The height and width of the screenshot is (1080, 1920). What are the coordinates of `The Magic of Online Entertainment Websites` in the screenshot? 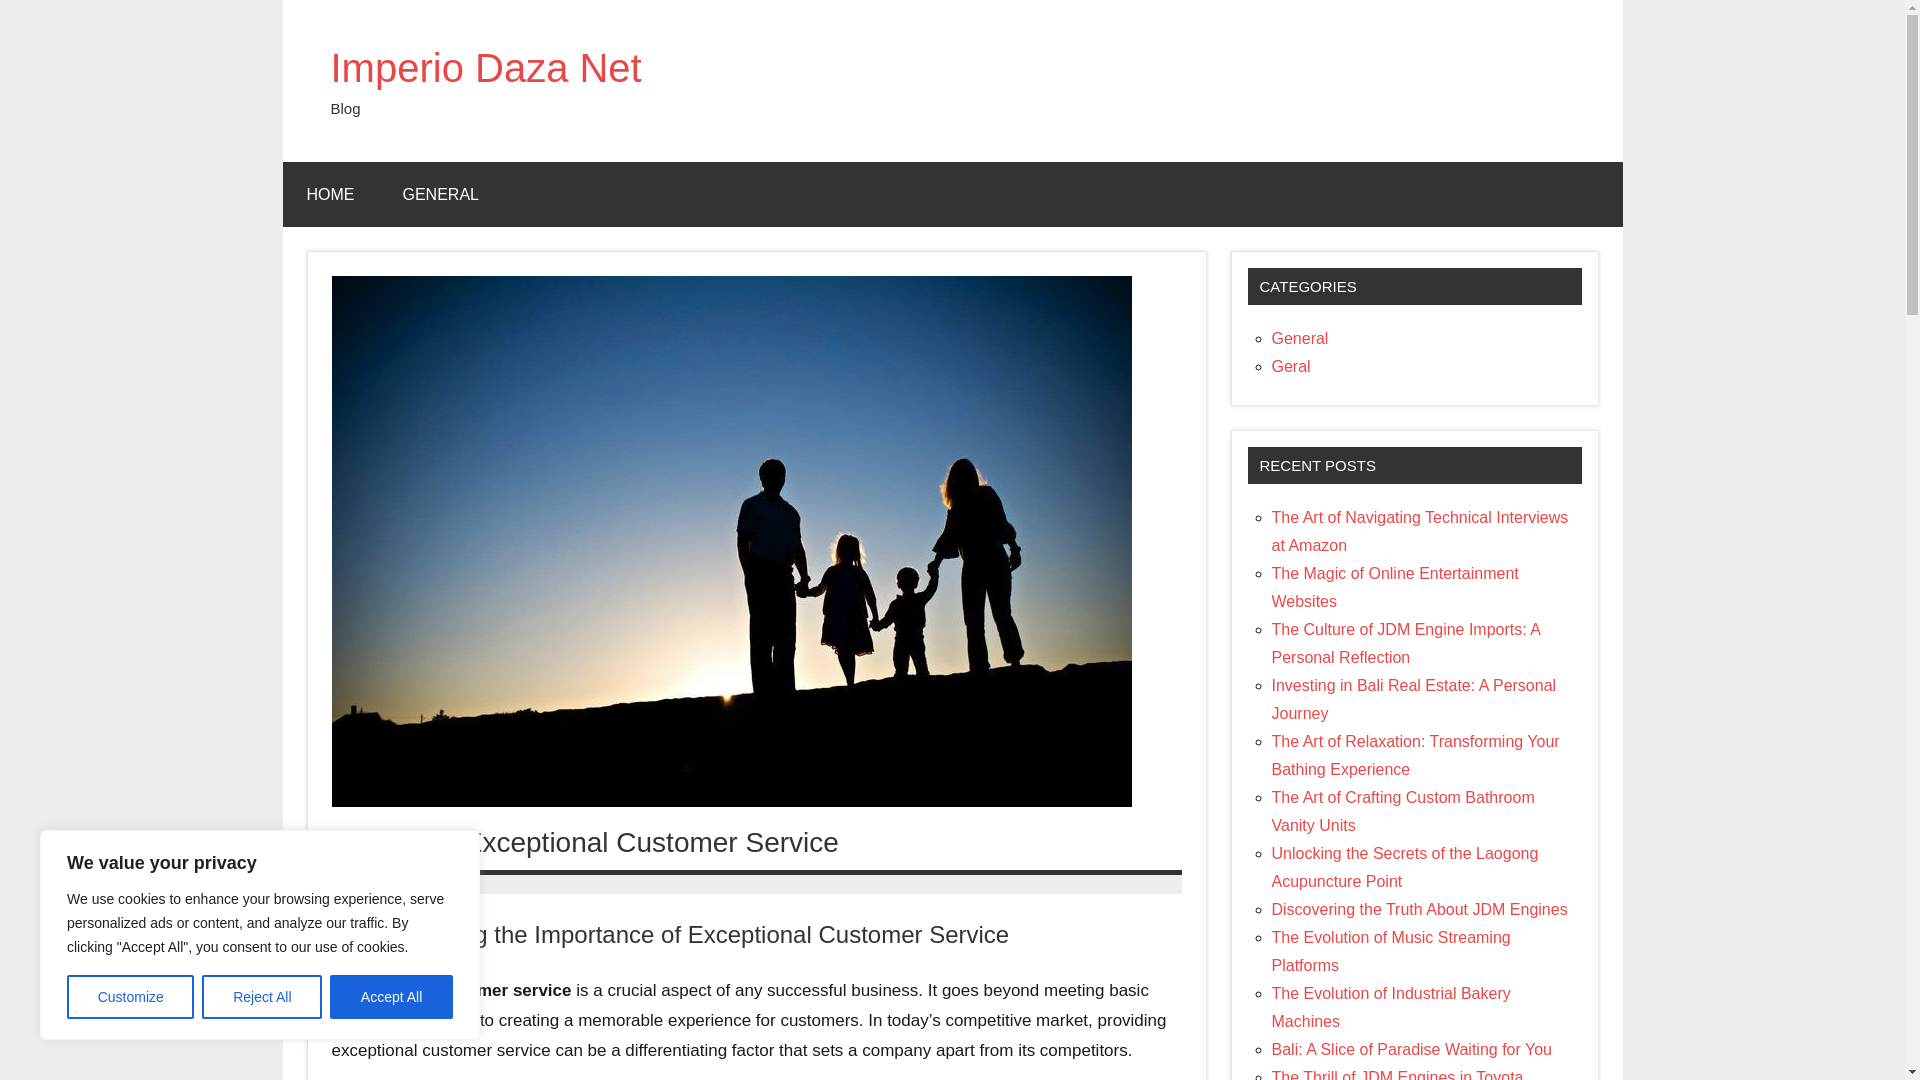 It's located at (1394, 587).